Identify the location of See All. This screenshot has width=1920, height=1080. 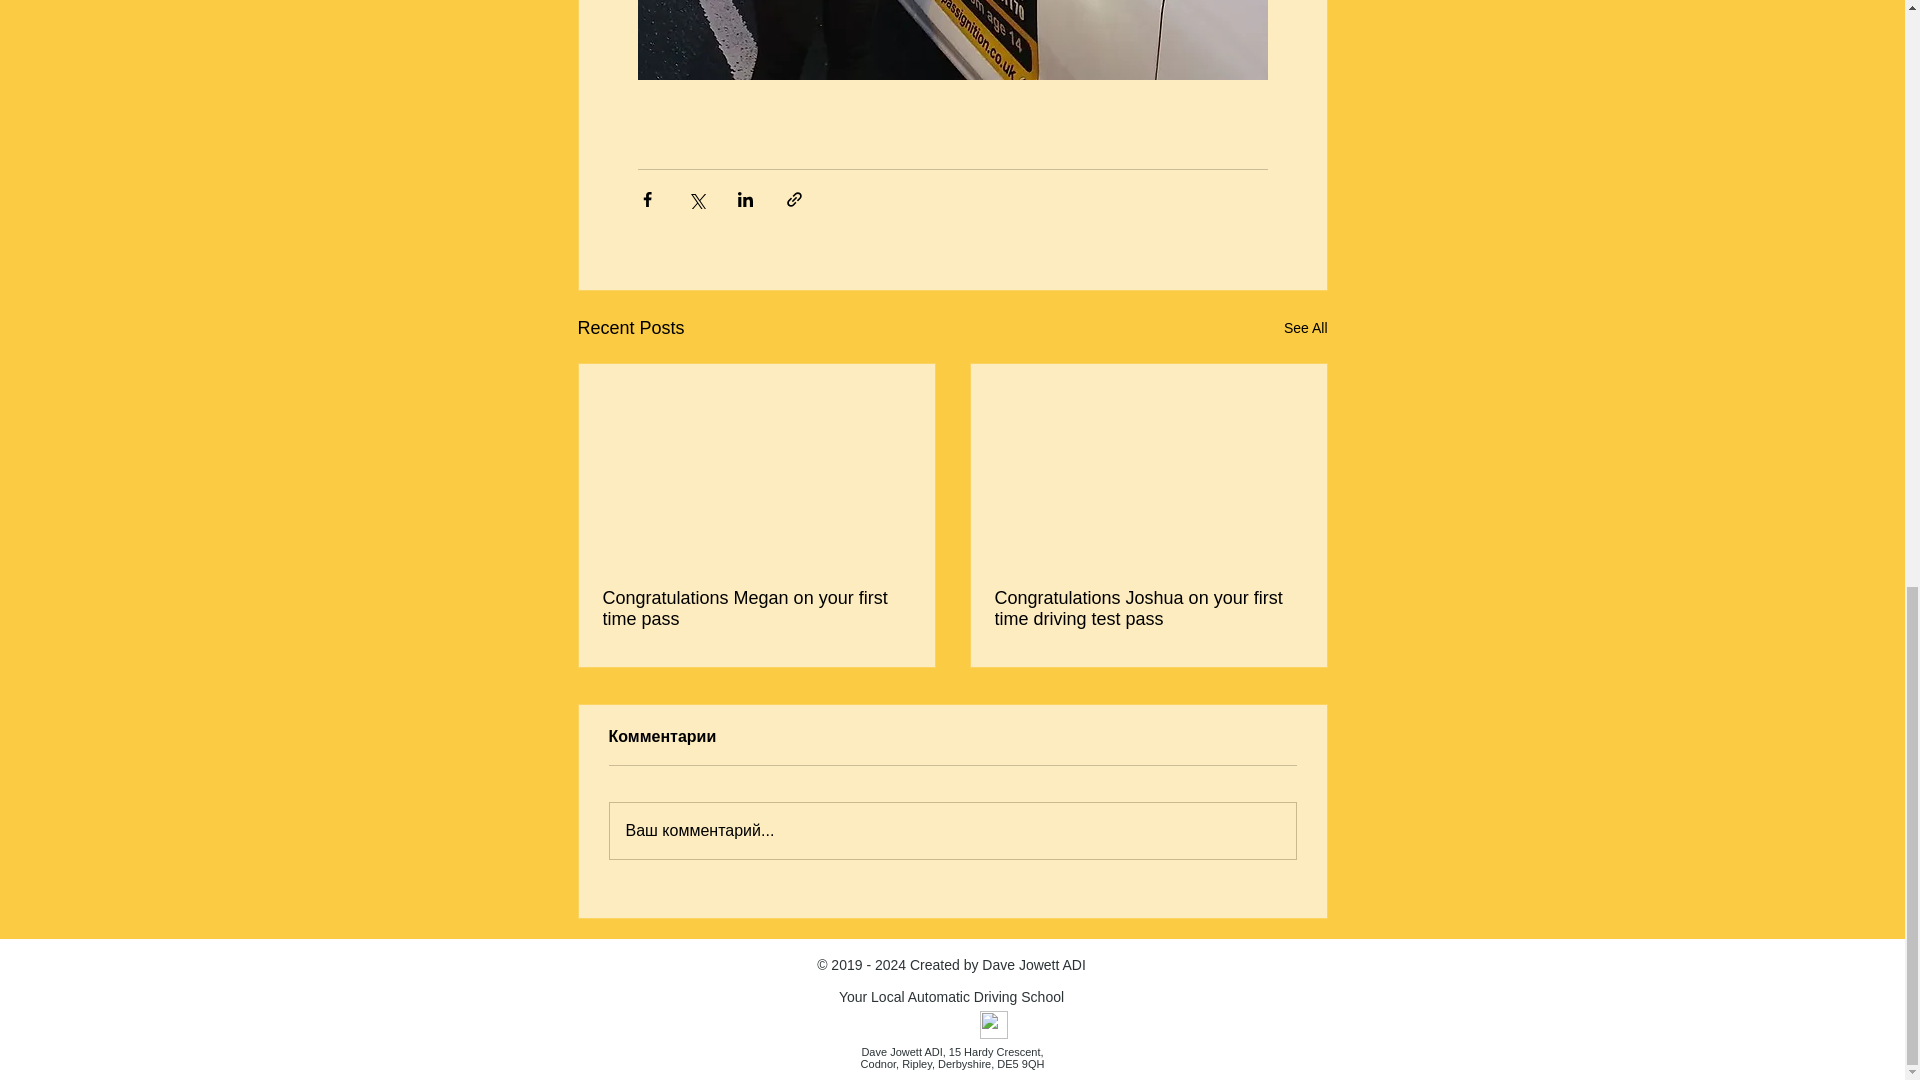
(1306, 328).